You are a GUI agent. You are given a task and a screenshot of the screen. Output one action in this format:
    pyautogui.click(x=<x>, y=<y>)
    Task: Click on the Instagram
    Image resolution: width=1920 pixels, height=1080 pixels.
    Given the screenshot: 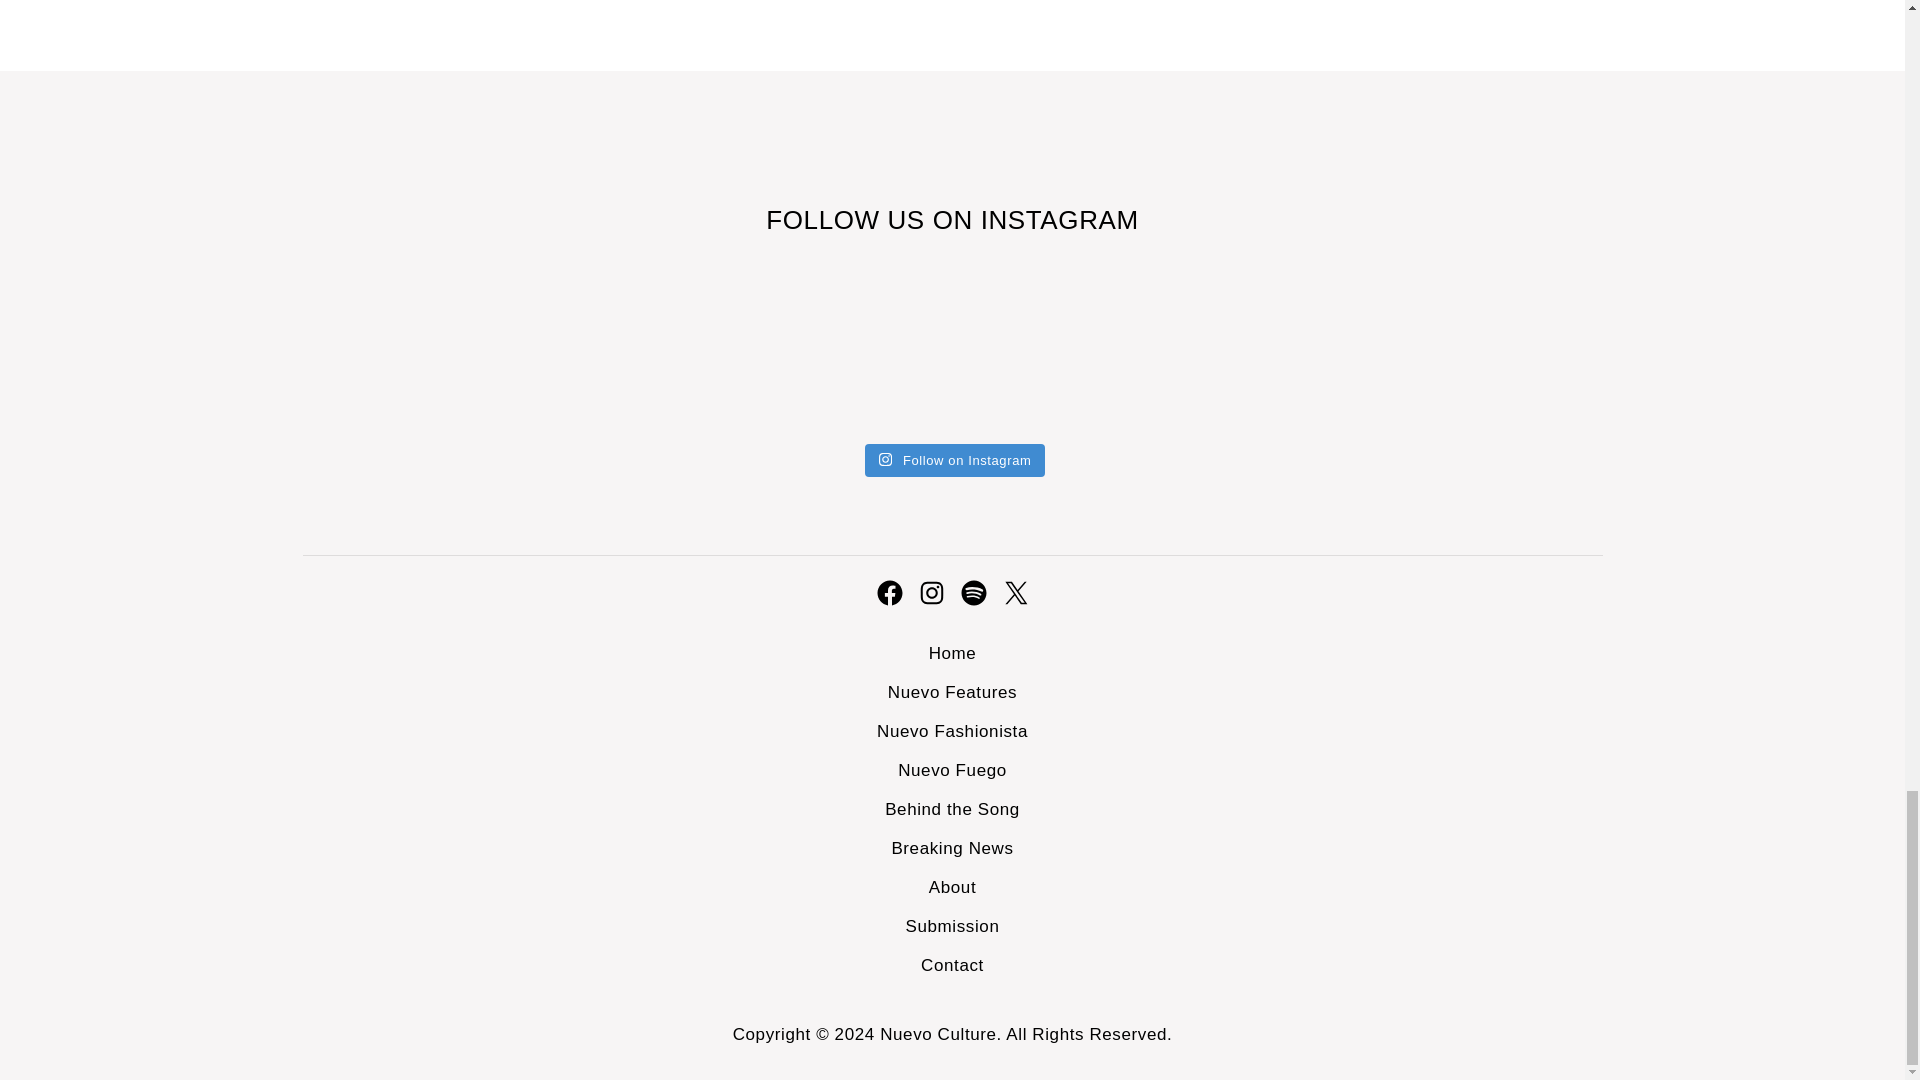 What is the action you would take?
    pyautogui.click(x=930, y=592)
    